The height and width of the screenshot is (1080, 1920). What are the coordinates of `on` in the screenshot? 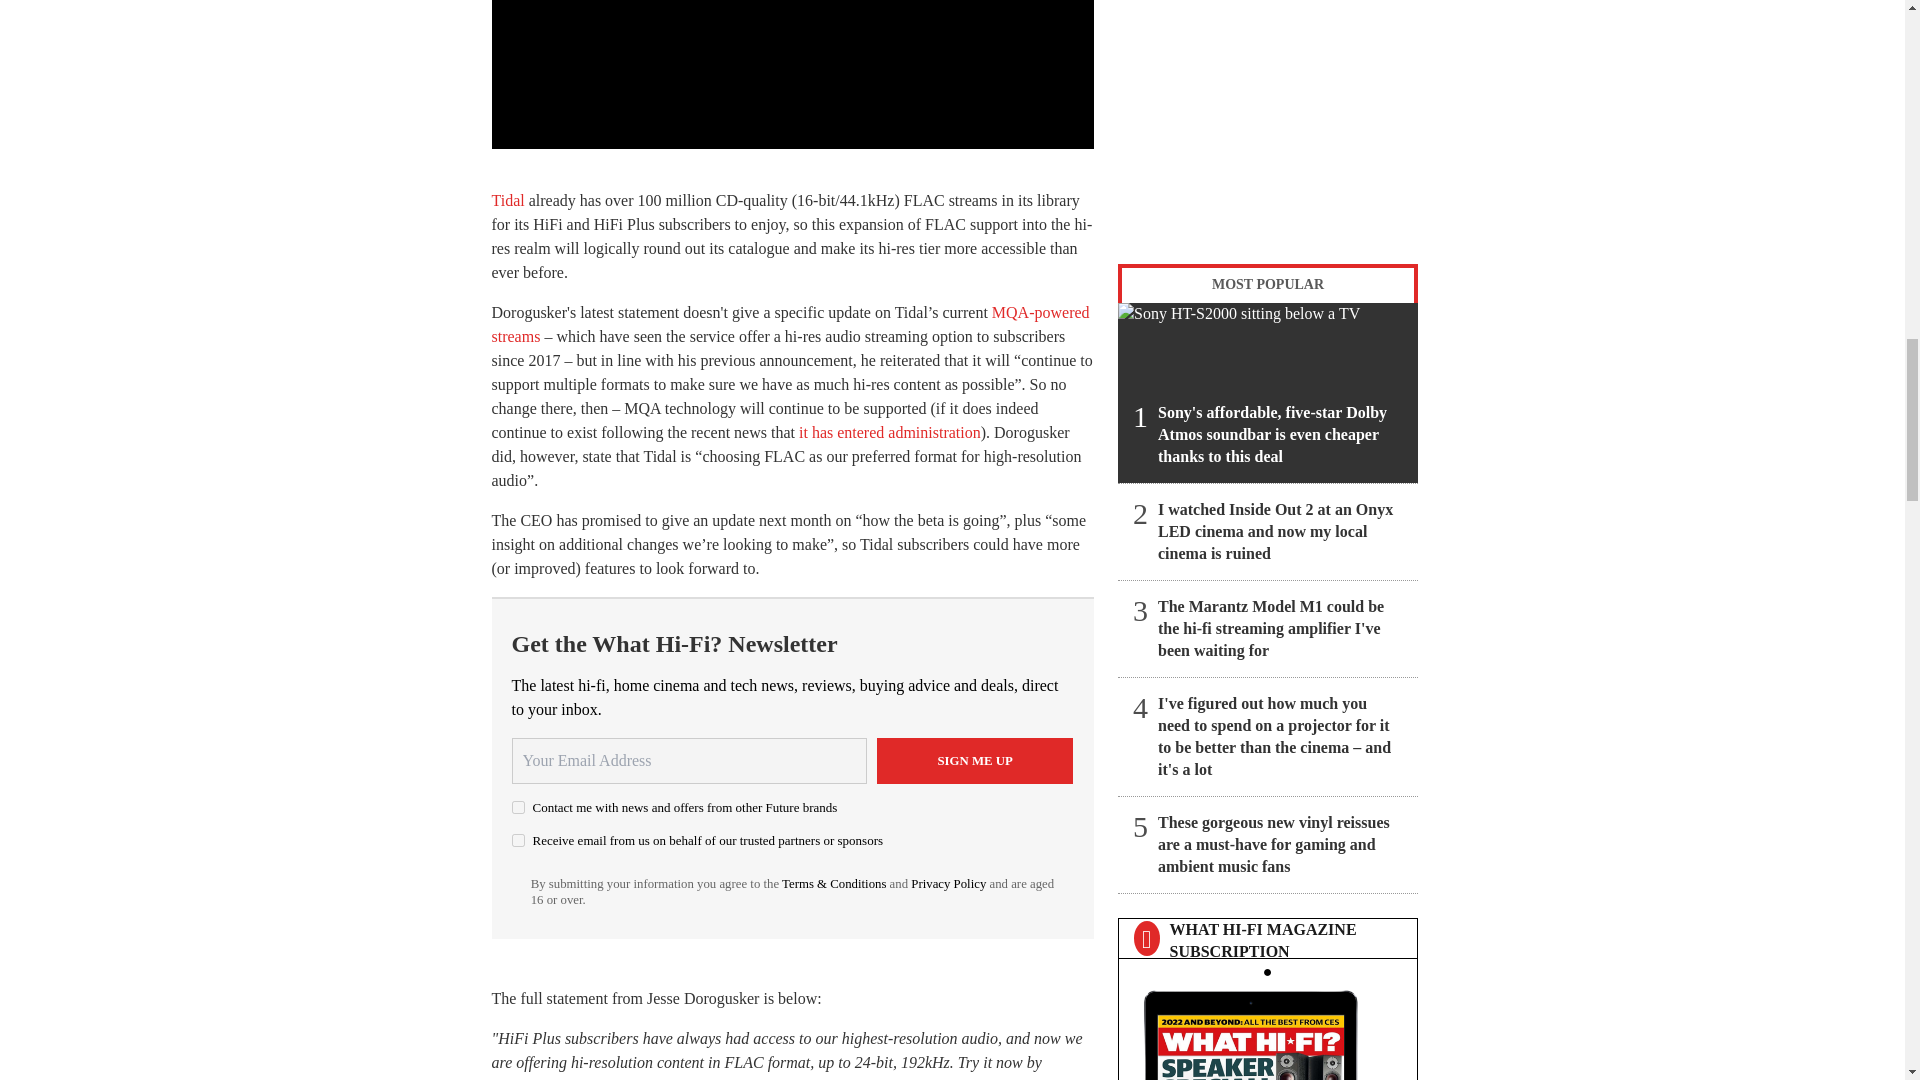 It's located at (518, 808).